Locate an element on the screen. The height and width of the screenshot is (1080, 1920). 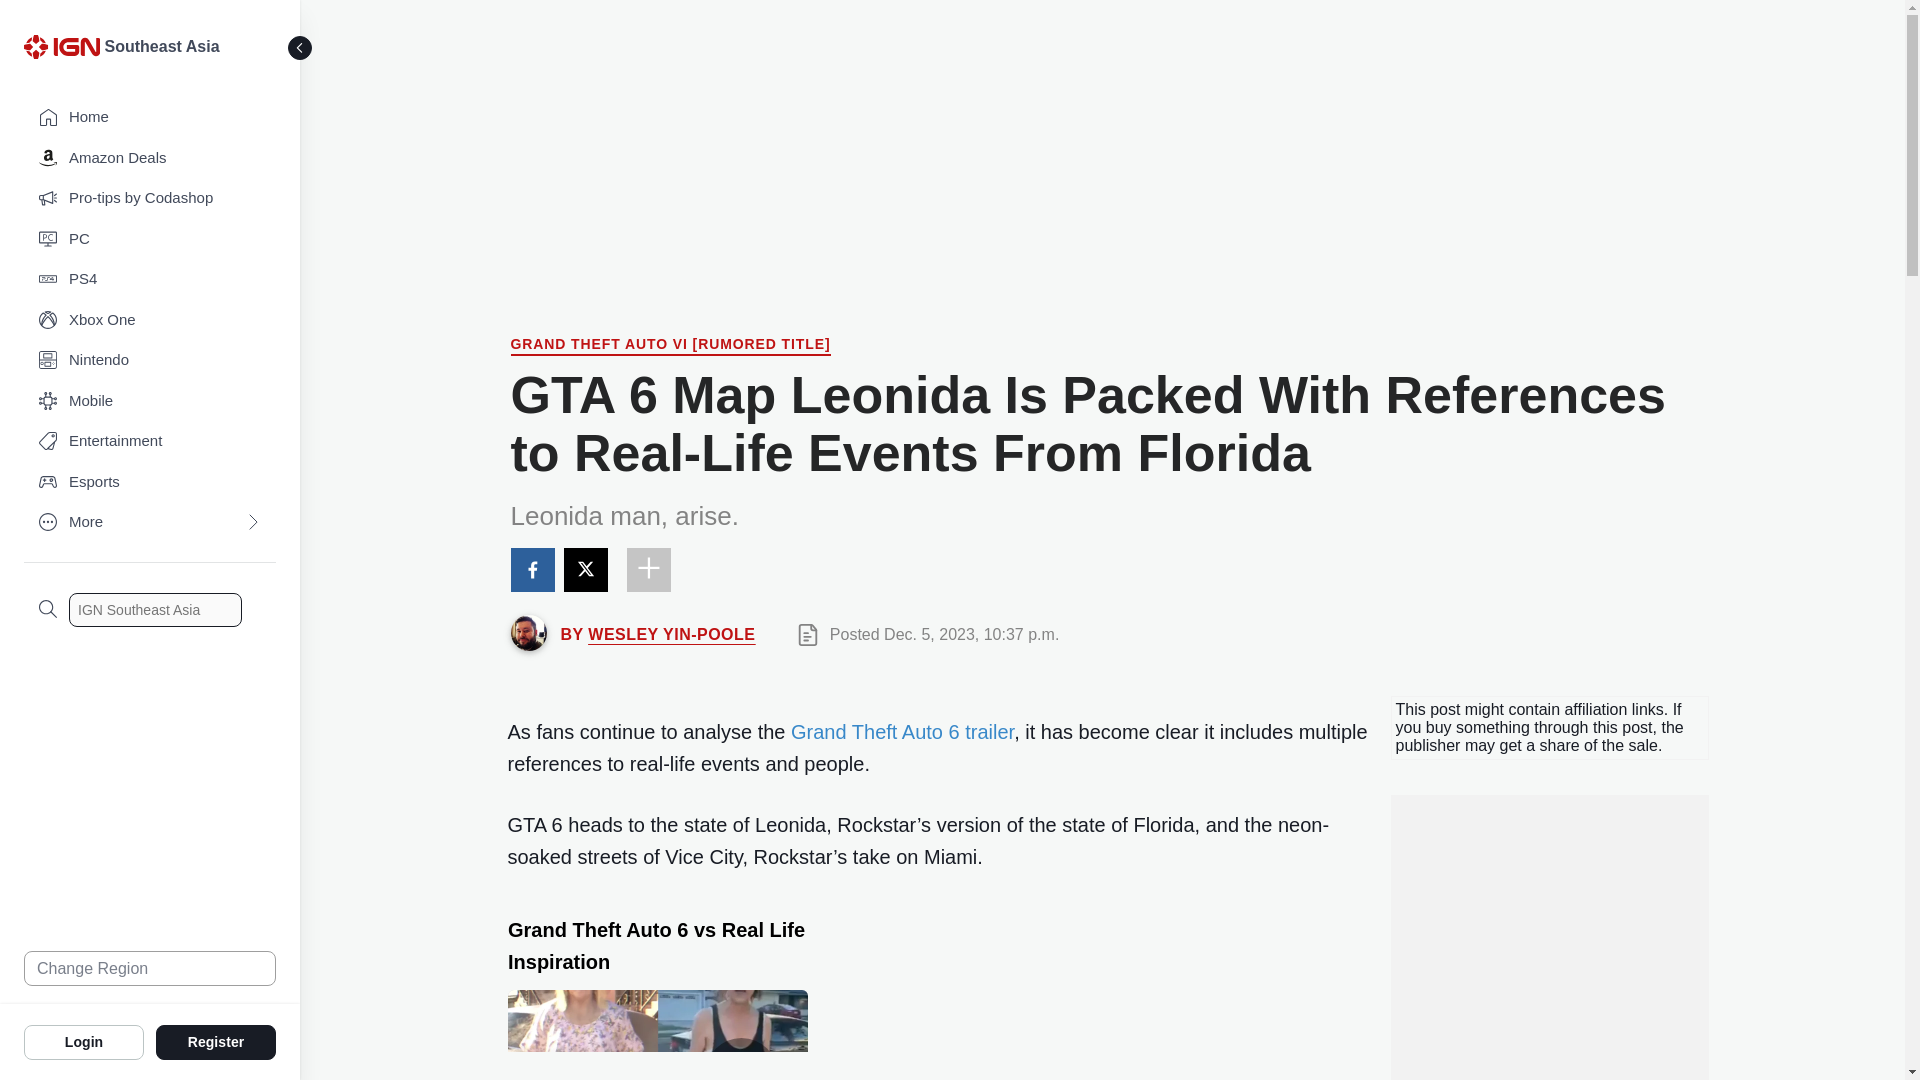
PC is located at coordinates (150, 240).